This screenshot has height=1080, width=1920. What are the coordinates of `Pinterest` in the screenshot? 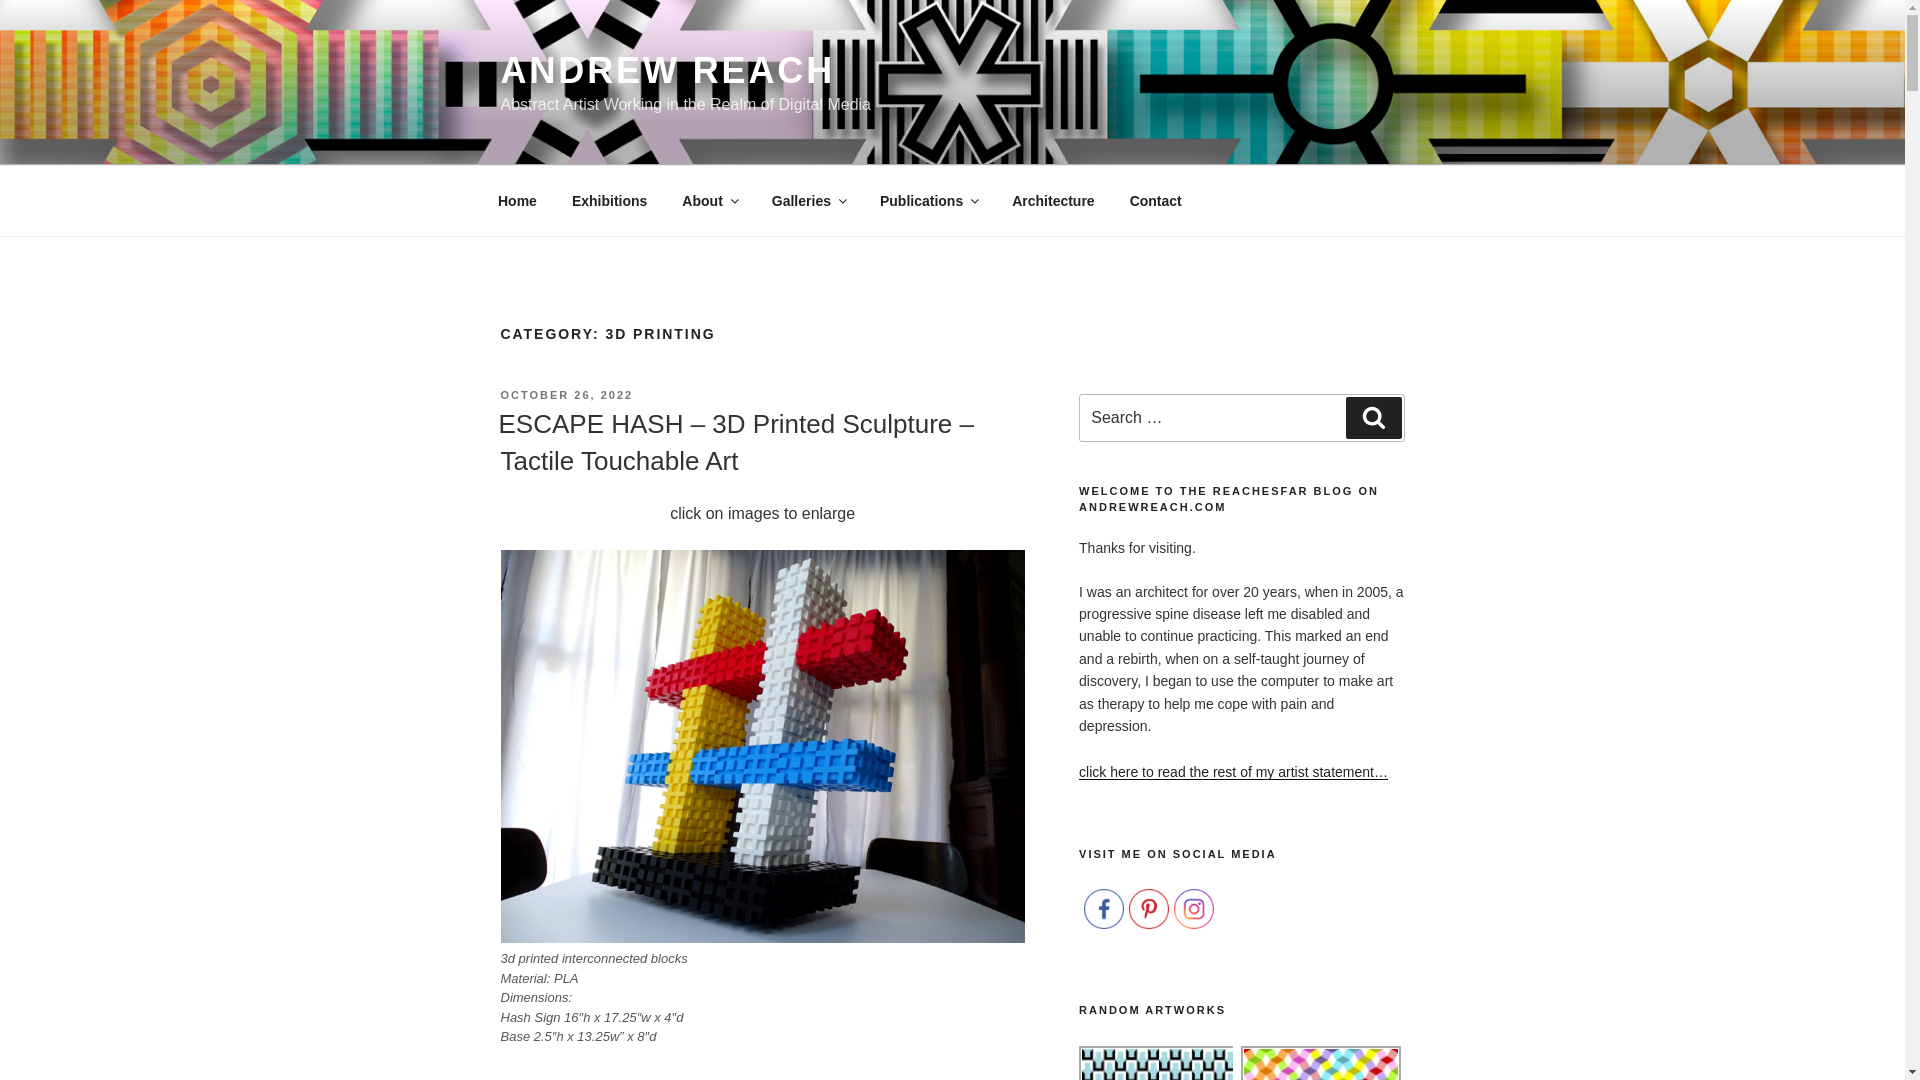 It's located at (1148, 908).